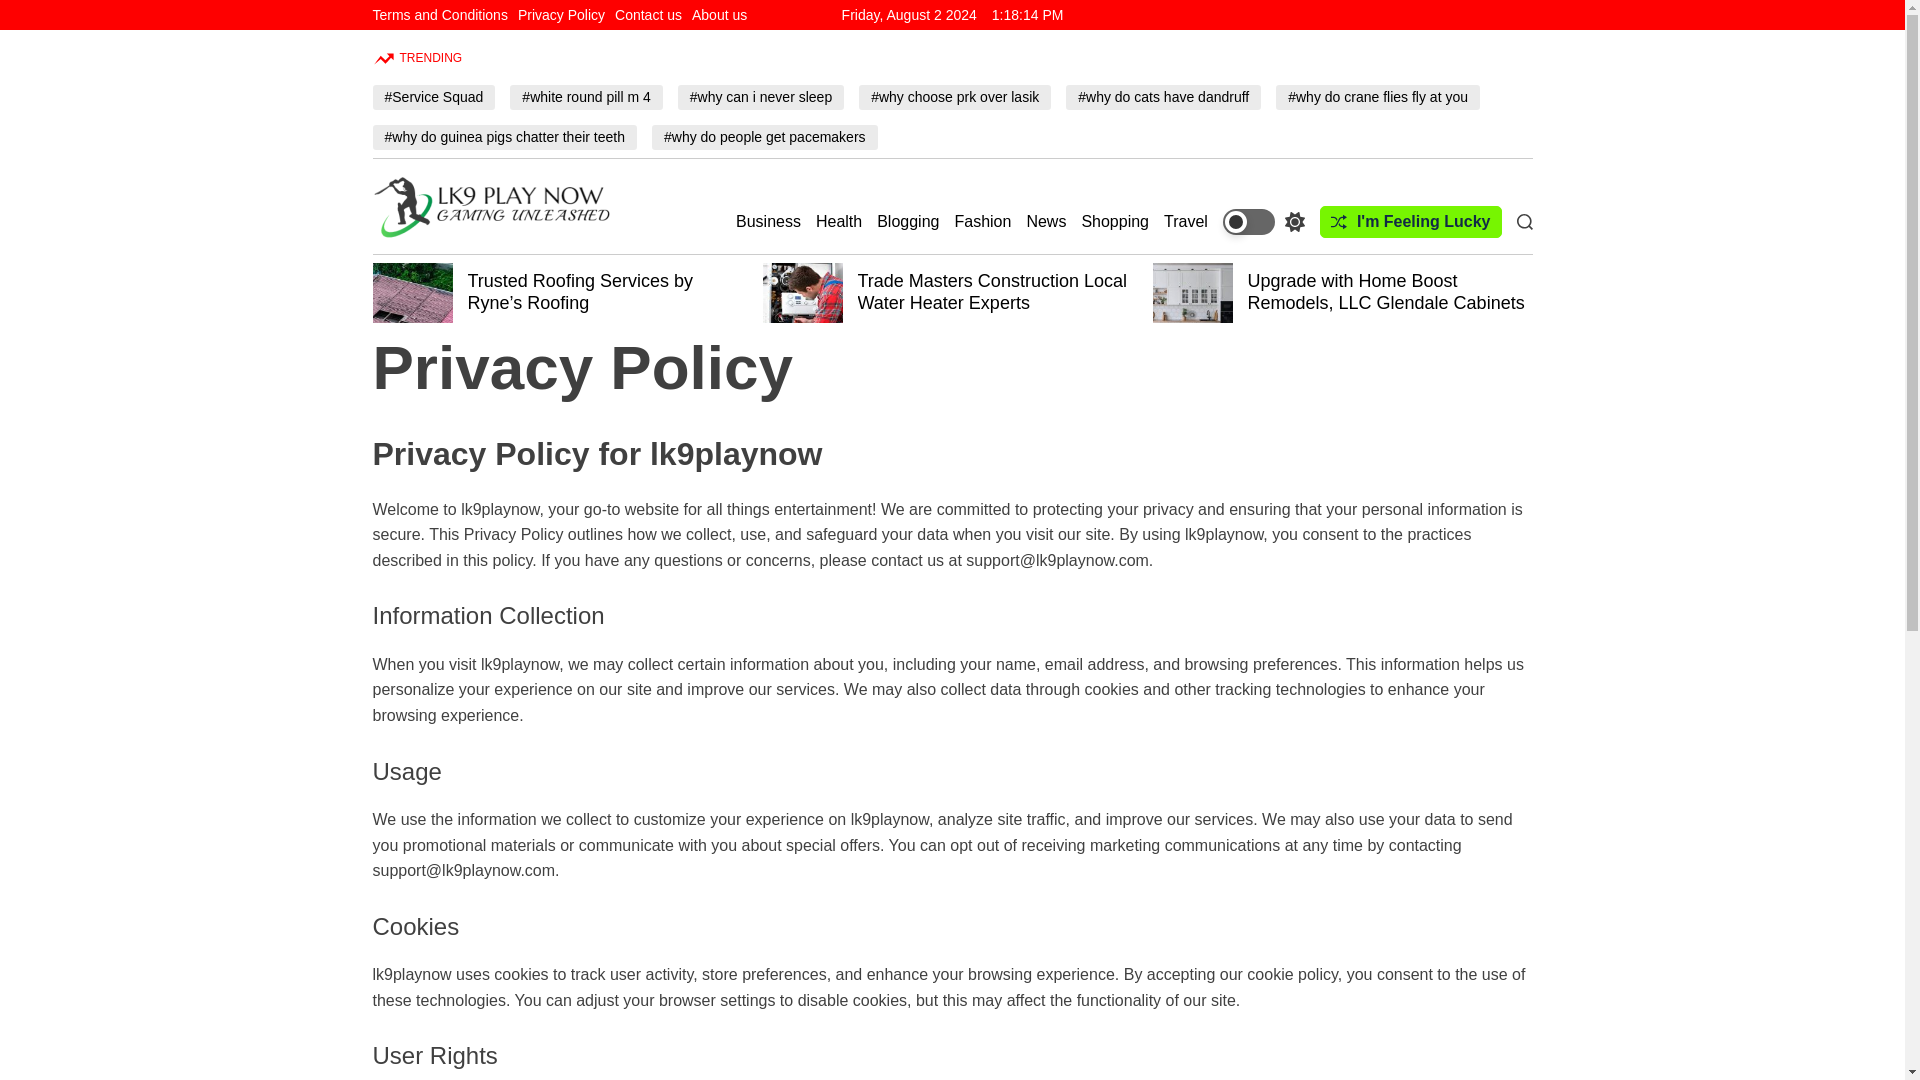 Image resolution: width=1920 pixels, height=1080 pixels. Describe the element at coordinates (561, 14) in the screenshot. I see `Privacy Policy` at that location.